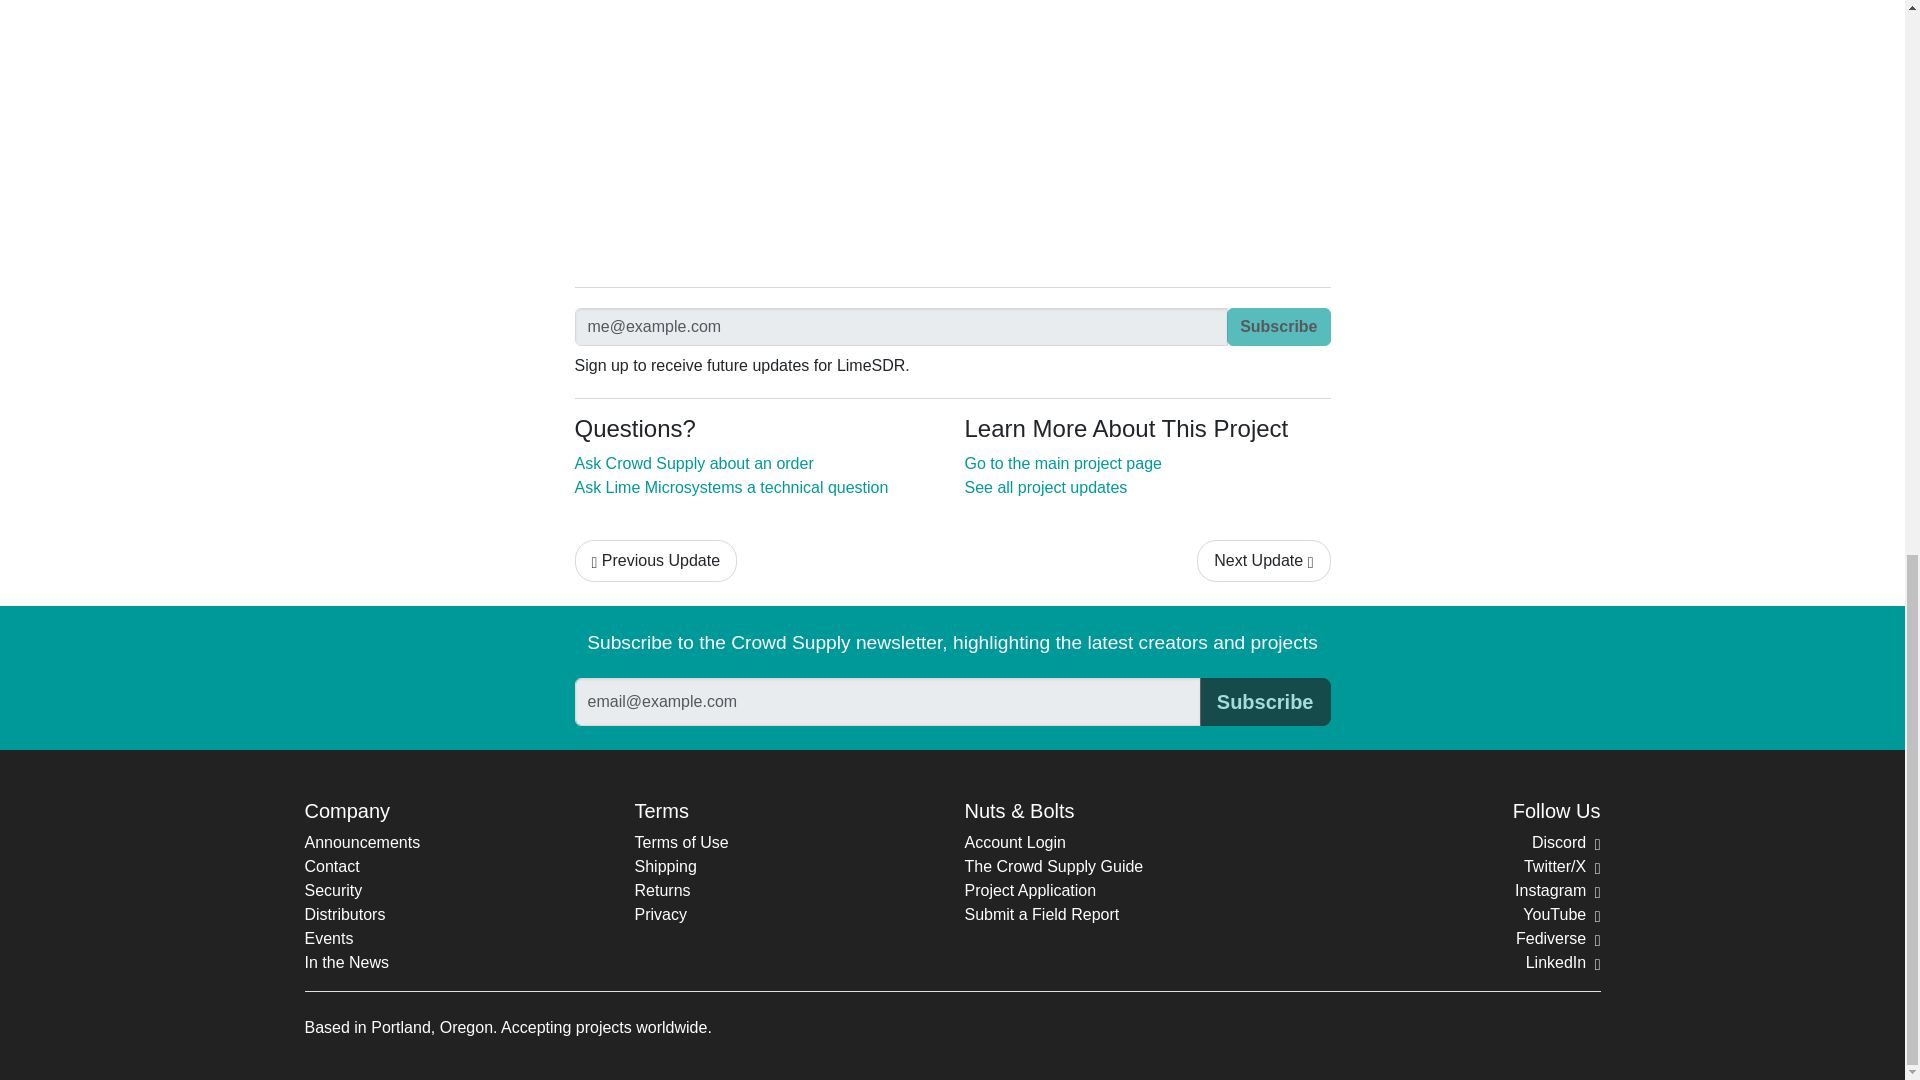 The width and height of the screenshot is (1920, 1080). I want to click on Ask Crowd Supply about an order, so click(693, 462).